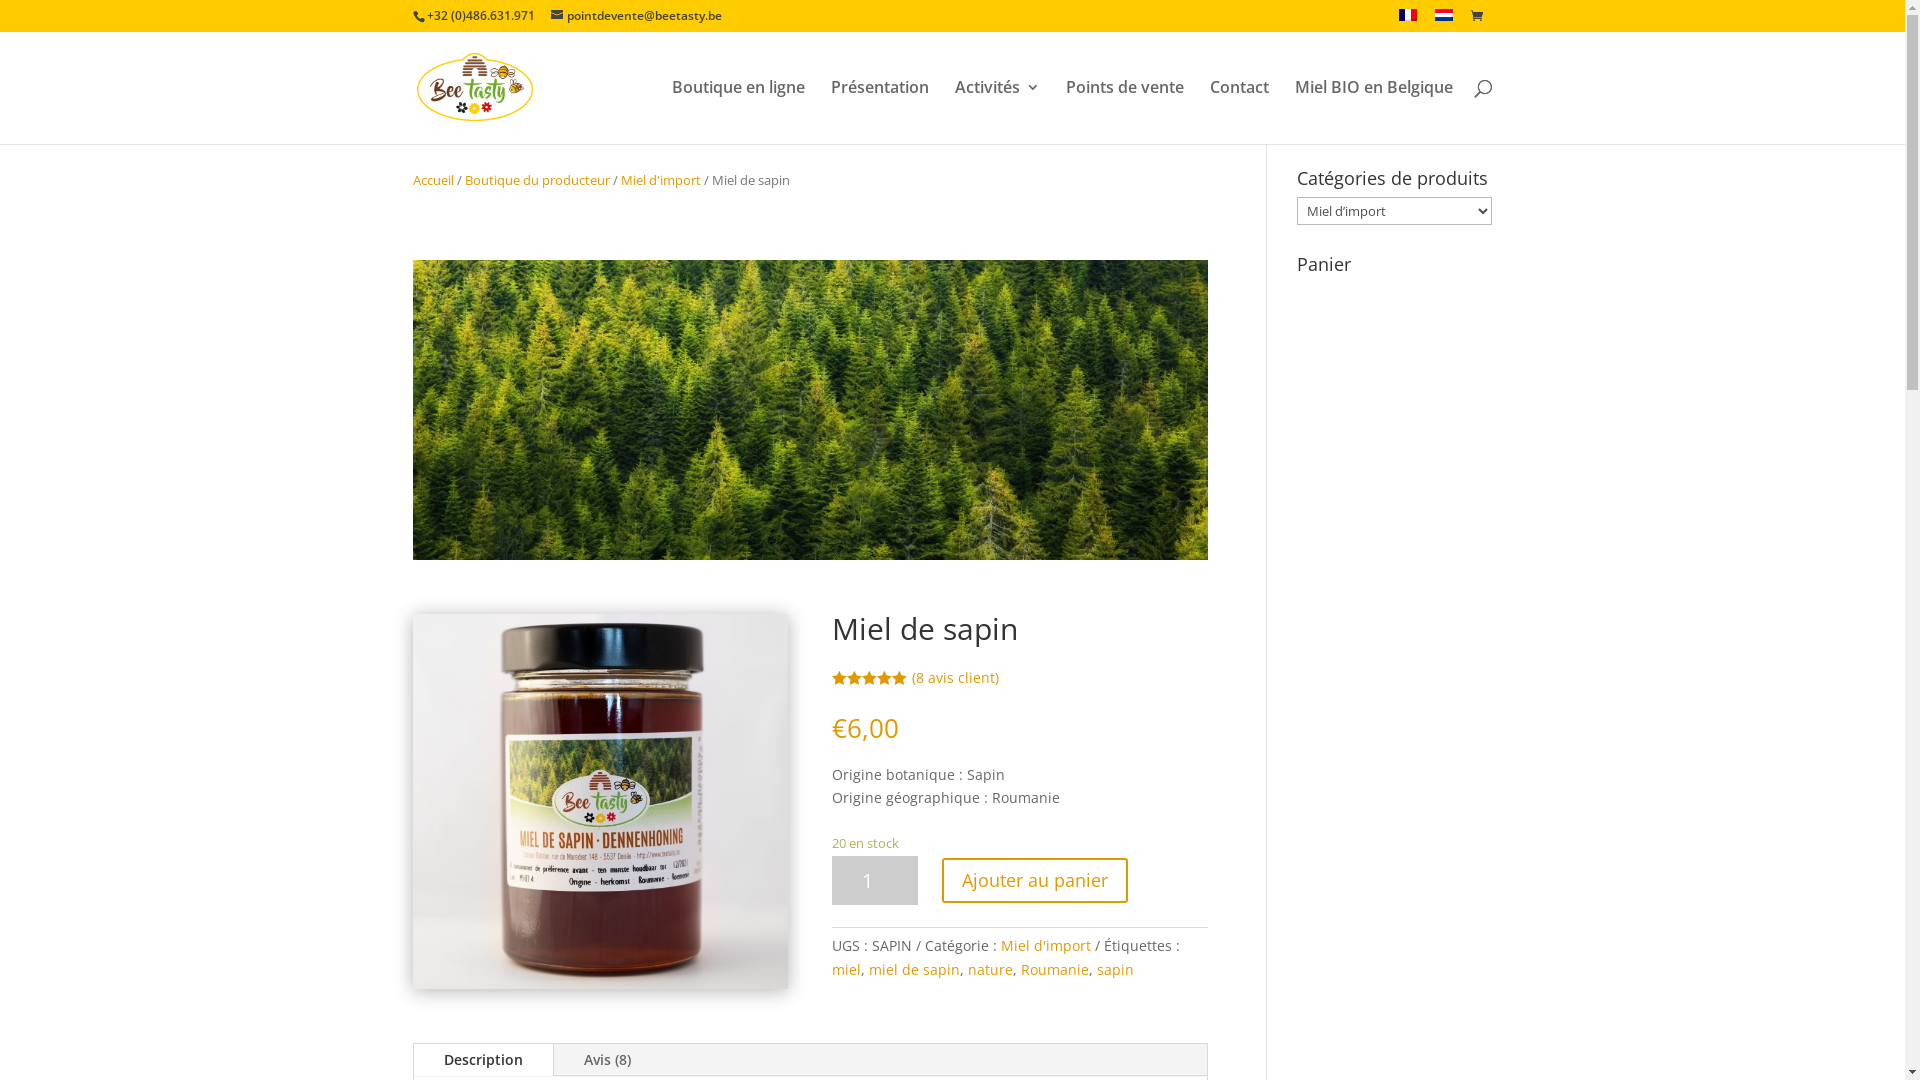 The height and width of the screenshot is (1080, 1920). Describe the element at coordinates (1373, 112) in the screenshot. I see `Miel BIO en Belgique` at that location.